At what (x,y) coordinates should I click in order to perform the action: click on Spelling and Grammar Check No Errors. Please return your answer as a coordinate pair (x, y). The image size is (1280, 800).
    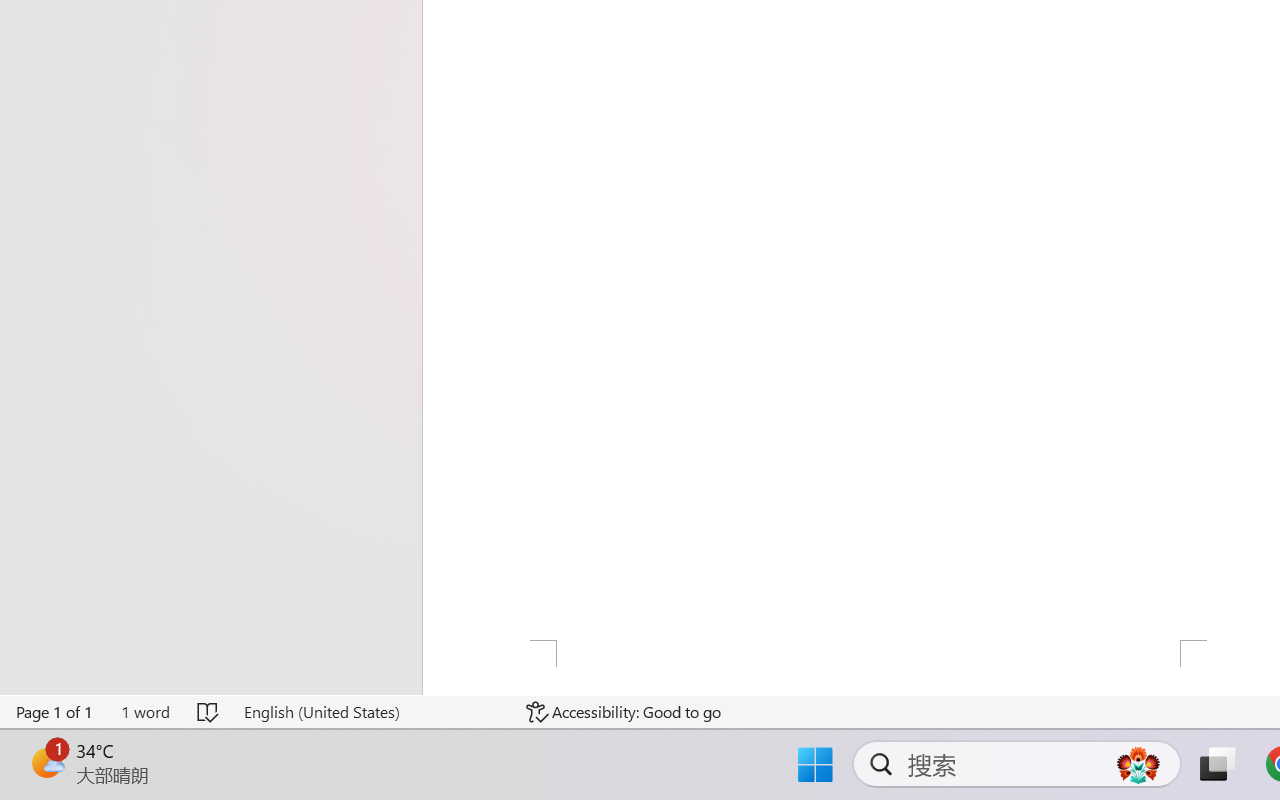
    Looking at the image, I should click on (208, 712).